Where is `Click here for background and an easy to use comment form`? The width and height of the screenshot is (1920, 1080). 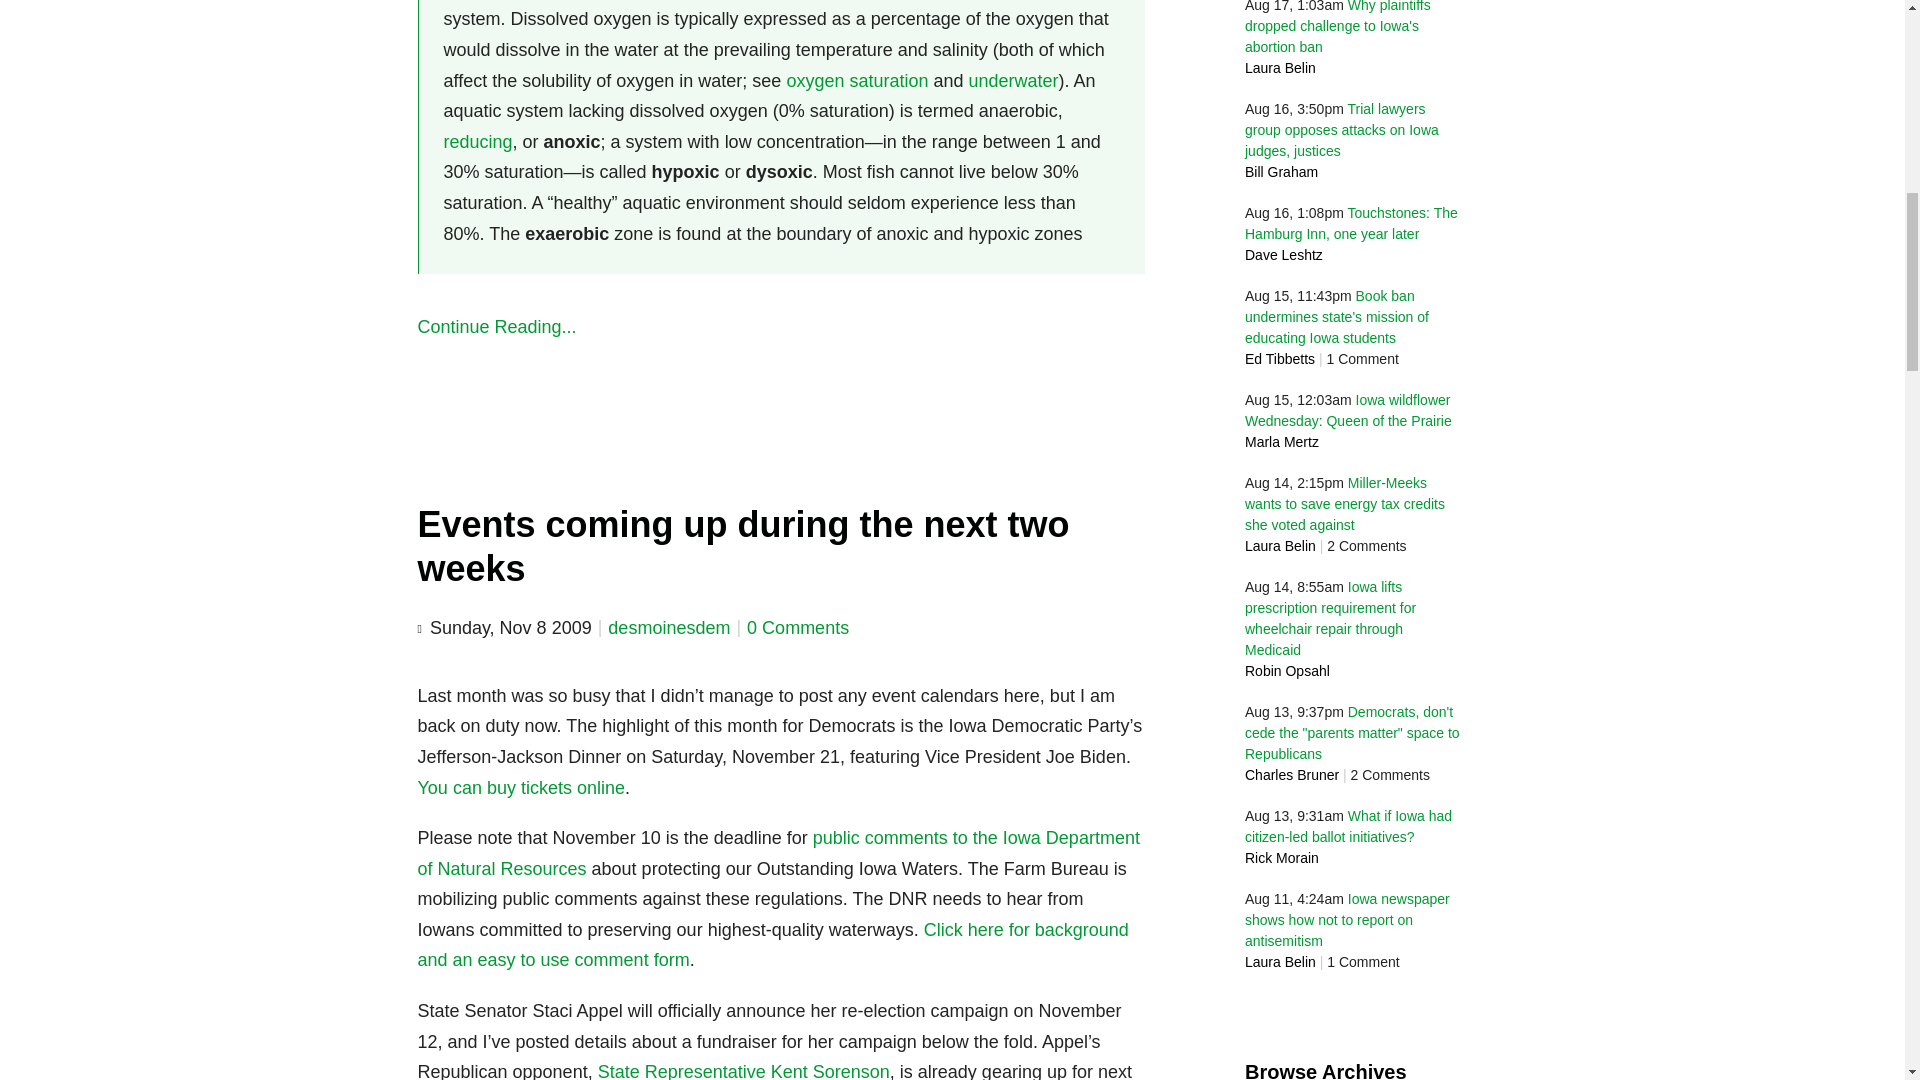
Click here for background and an easy to use comment form is located at coordinates (773, 945).